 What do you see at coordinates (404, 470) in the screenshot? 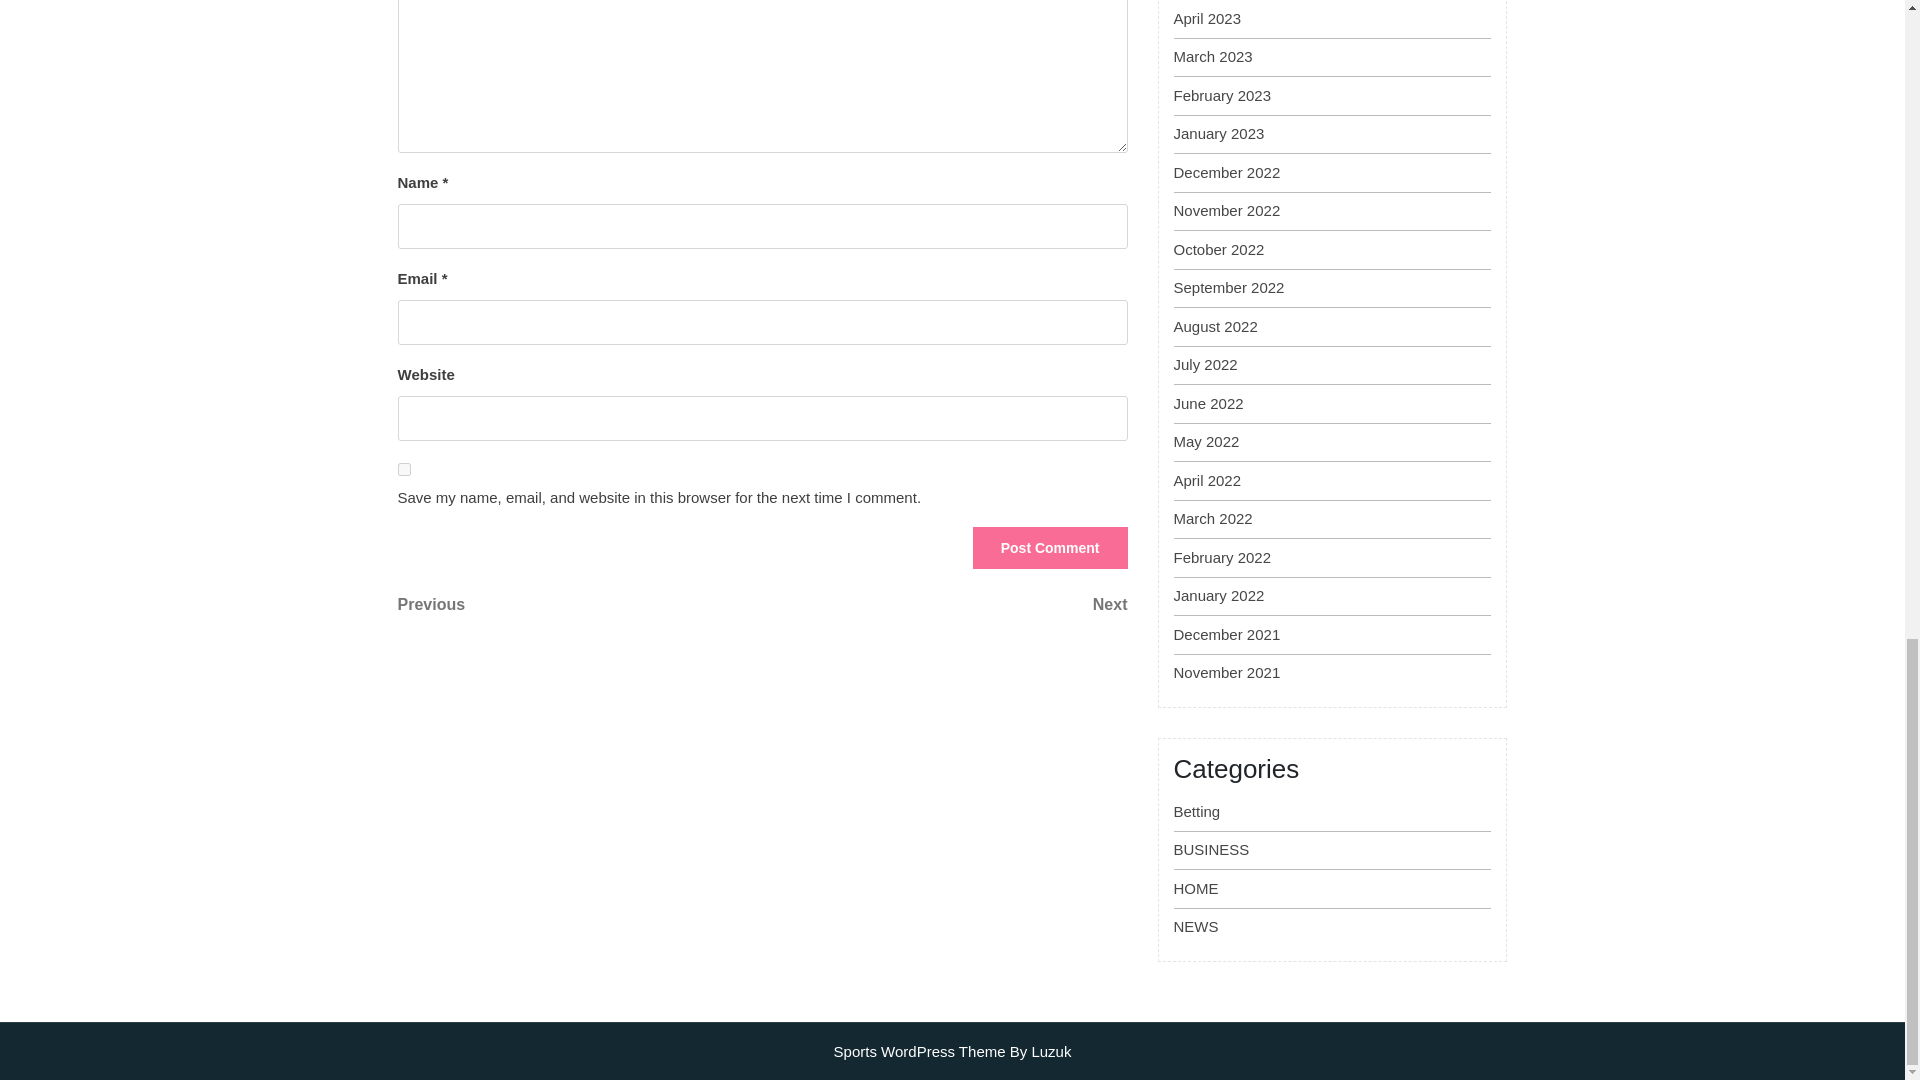
I see `Post Comment` at bounding box center [404, 470].